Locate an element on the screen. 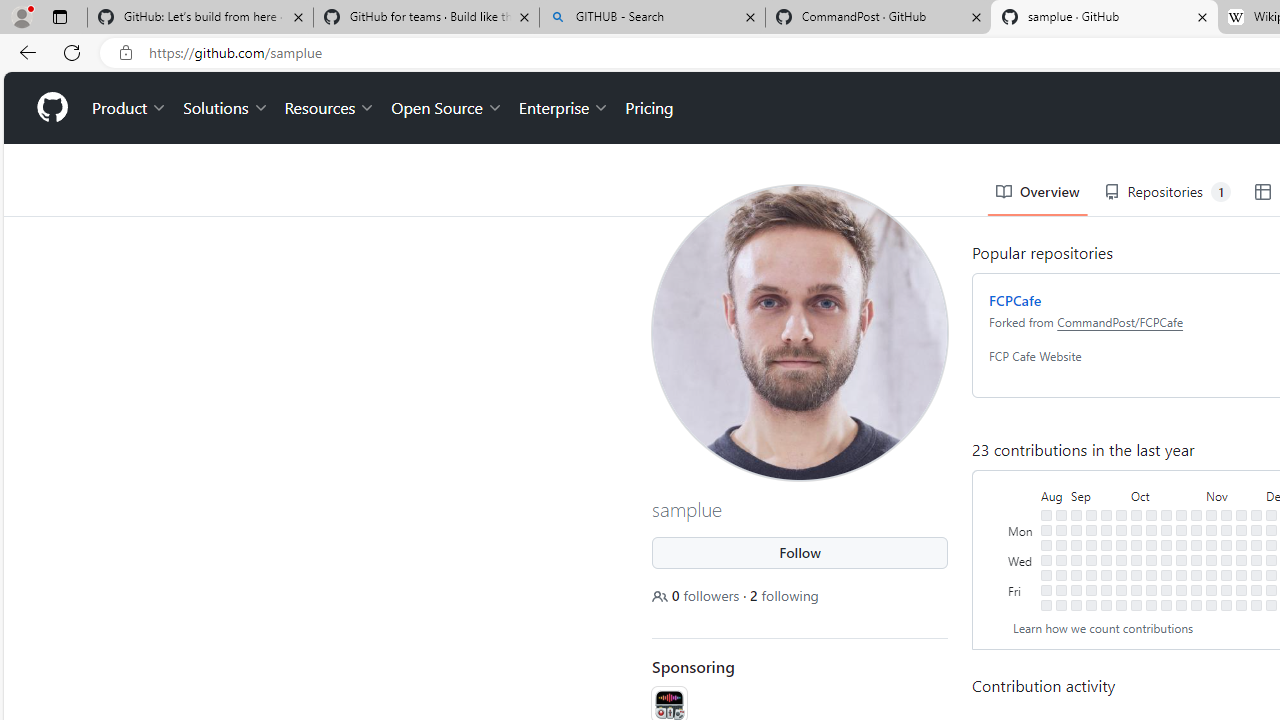 This screenshot has height=720, width=1280. No contributions on October 12th. is located at coordinates (1151, 574).